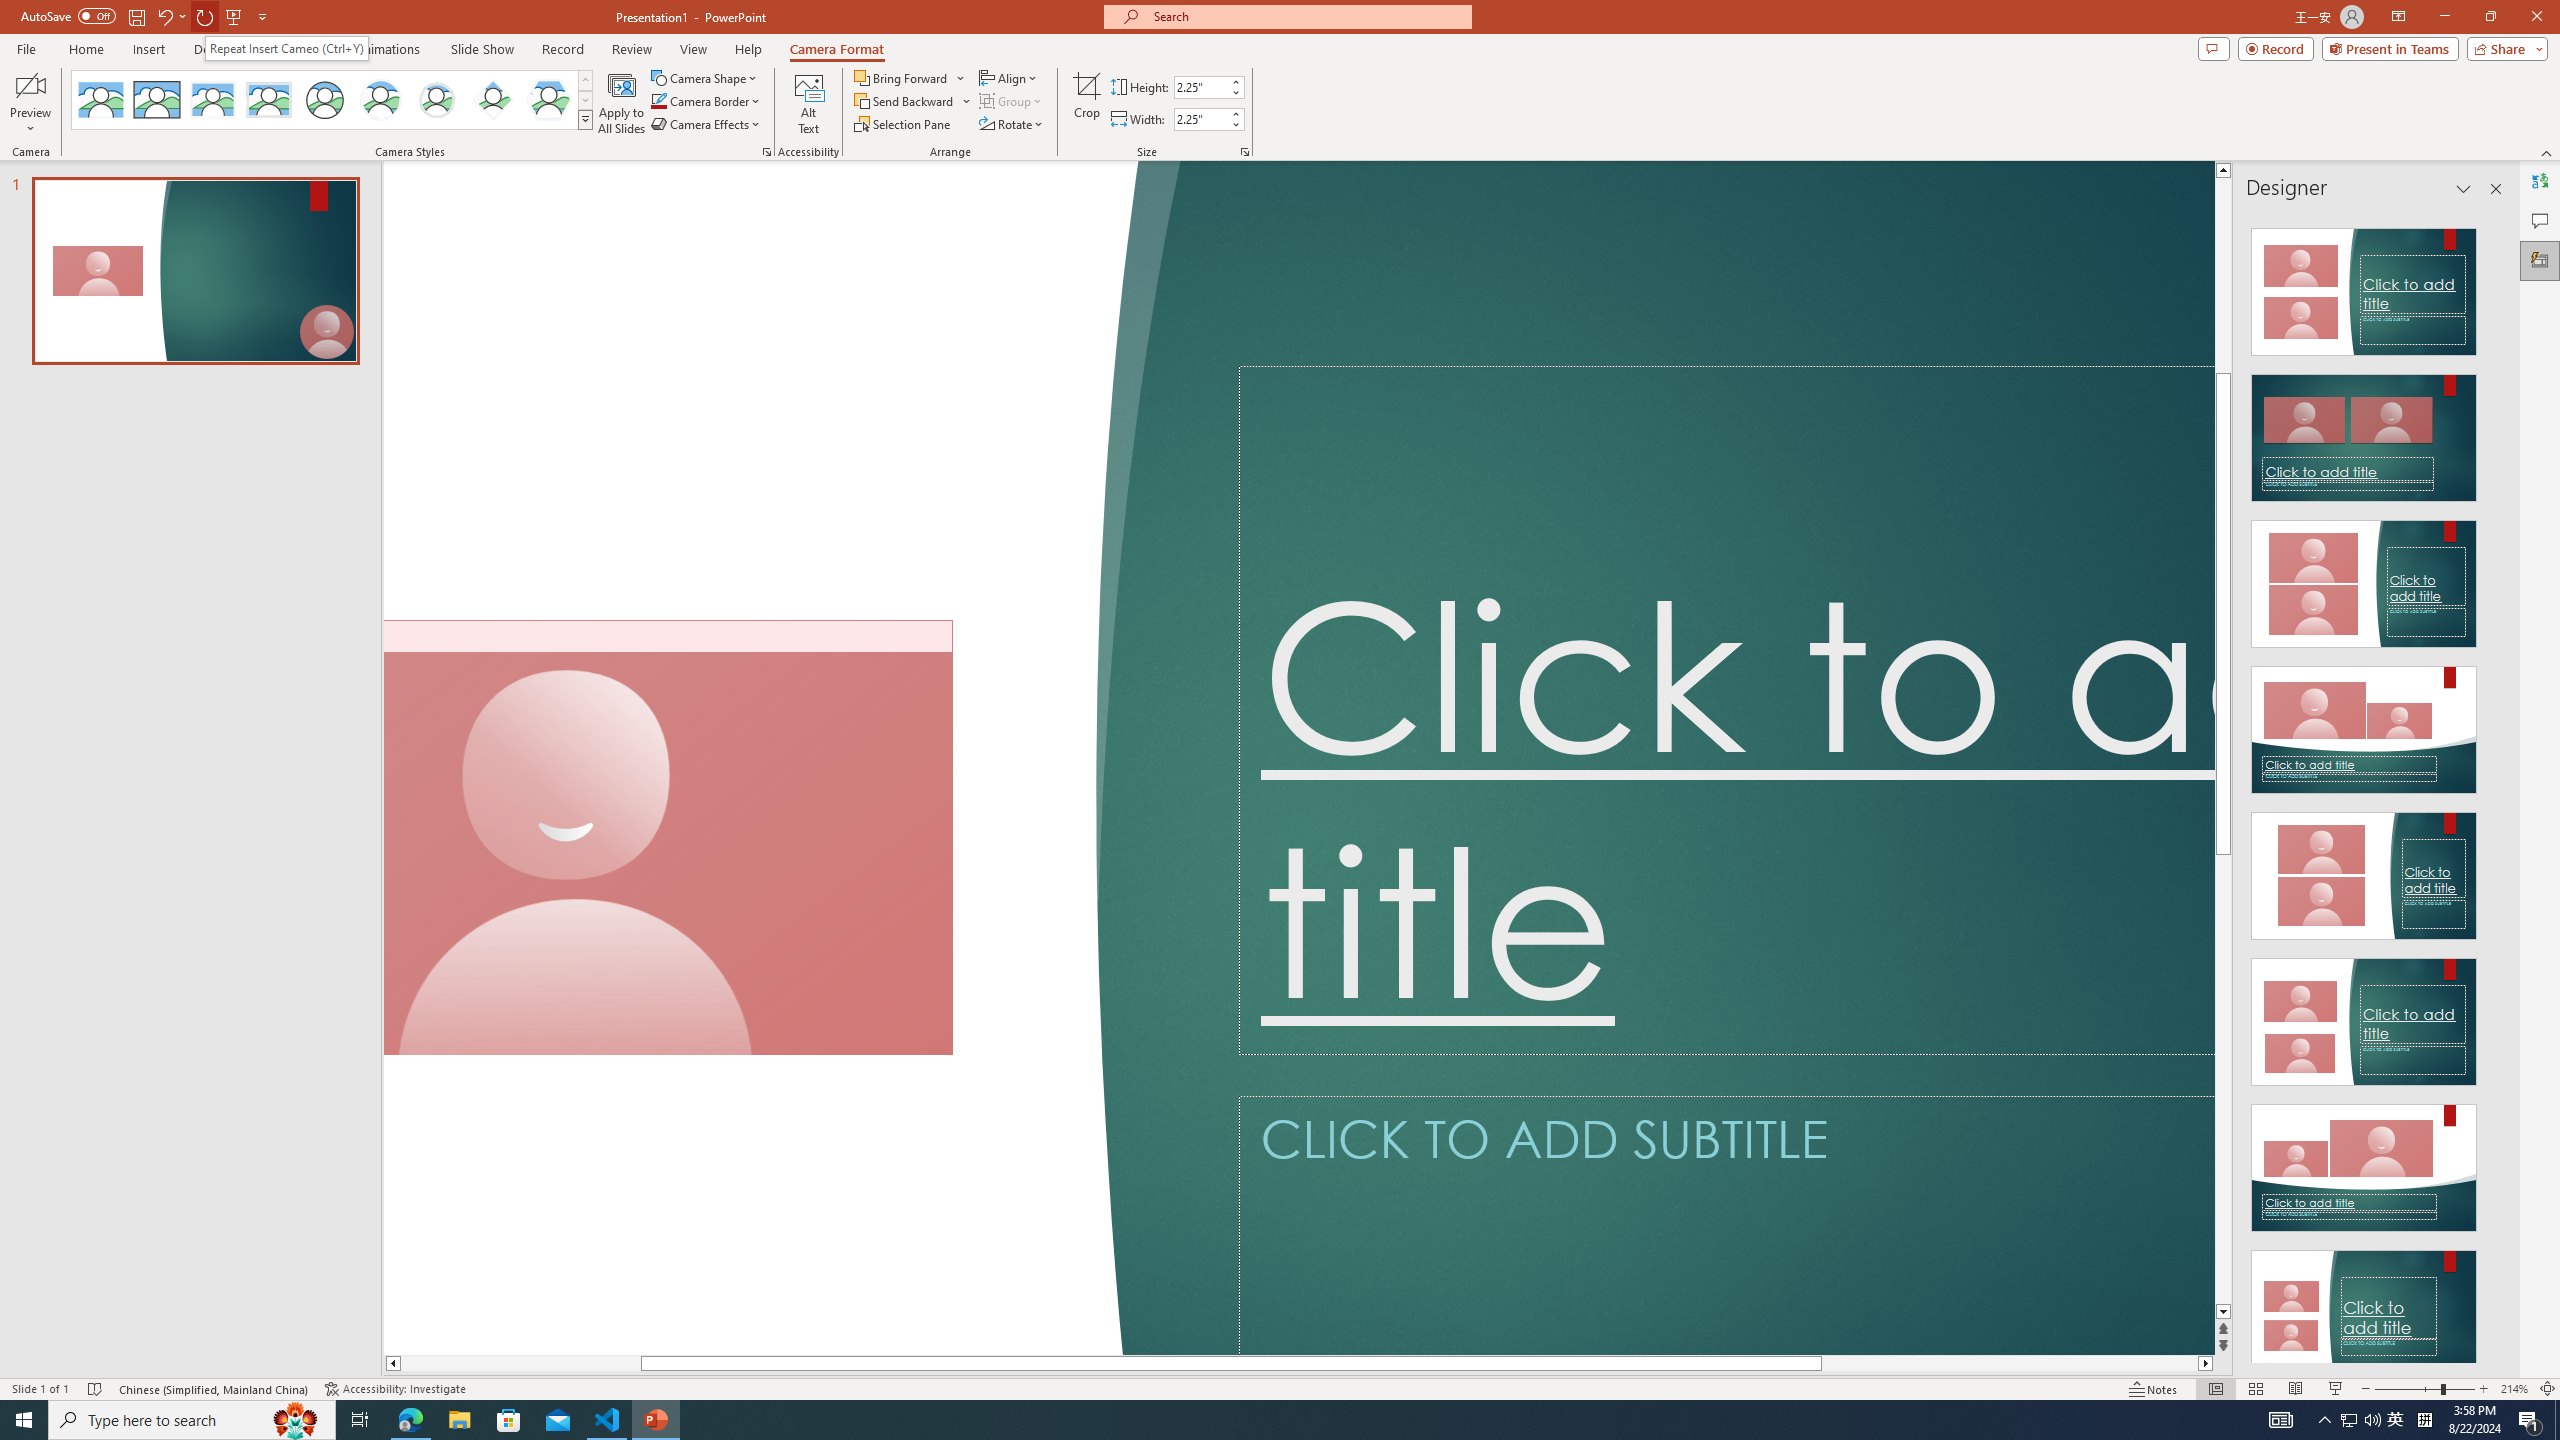 Image resolution: width=2560 pixels, height=1440 pixels. Describe the element at coordinates (2223, 1312) in the screenshot. I see `Line down` at that location.